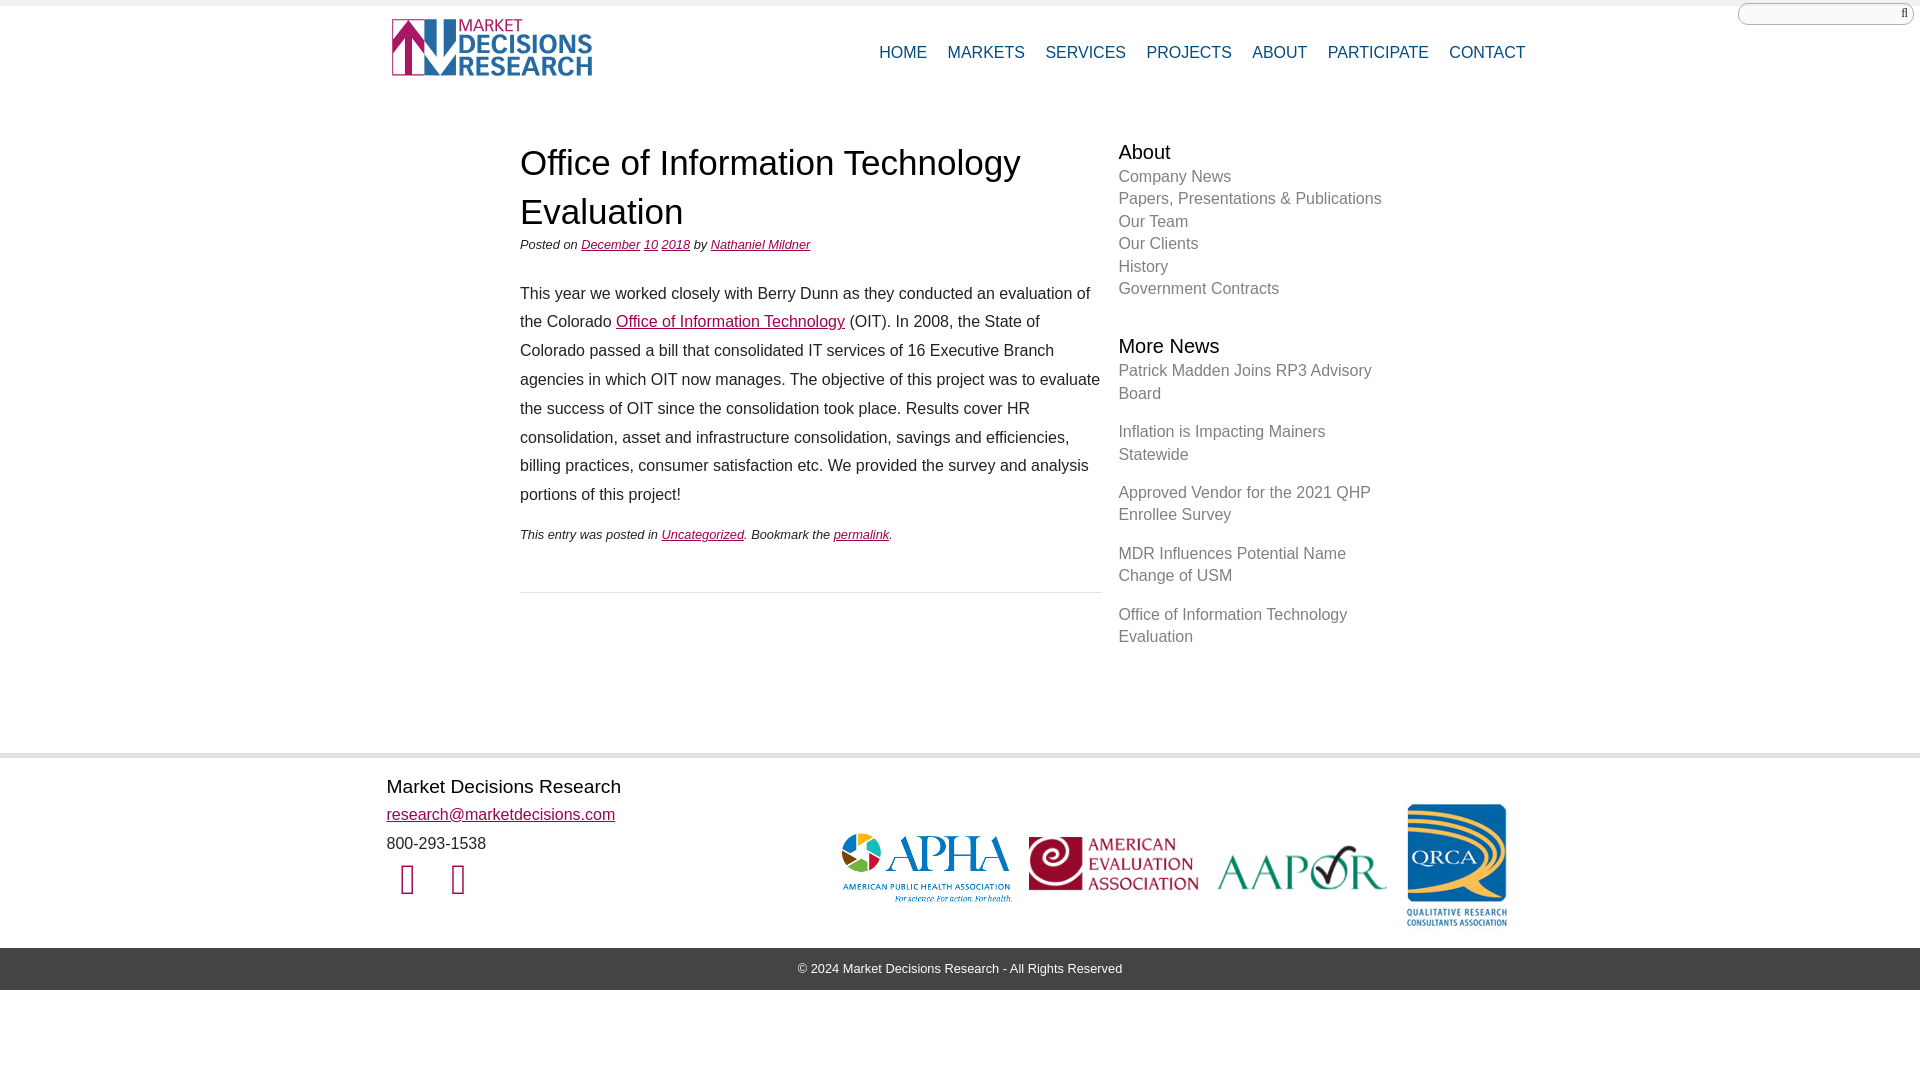 The image size is (1920, 1080). What do you see at coordinates (860, 534) in the screenshot?
I see `Permalink to Office of Information Technology Evaluation` at bounding box center [860, 534].